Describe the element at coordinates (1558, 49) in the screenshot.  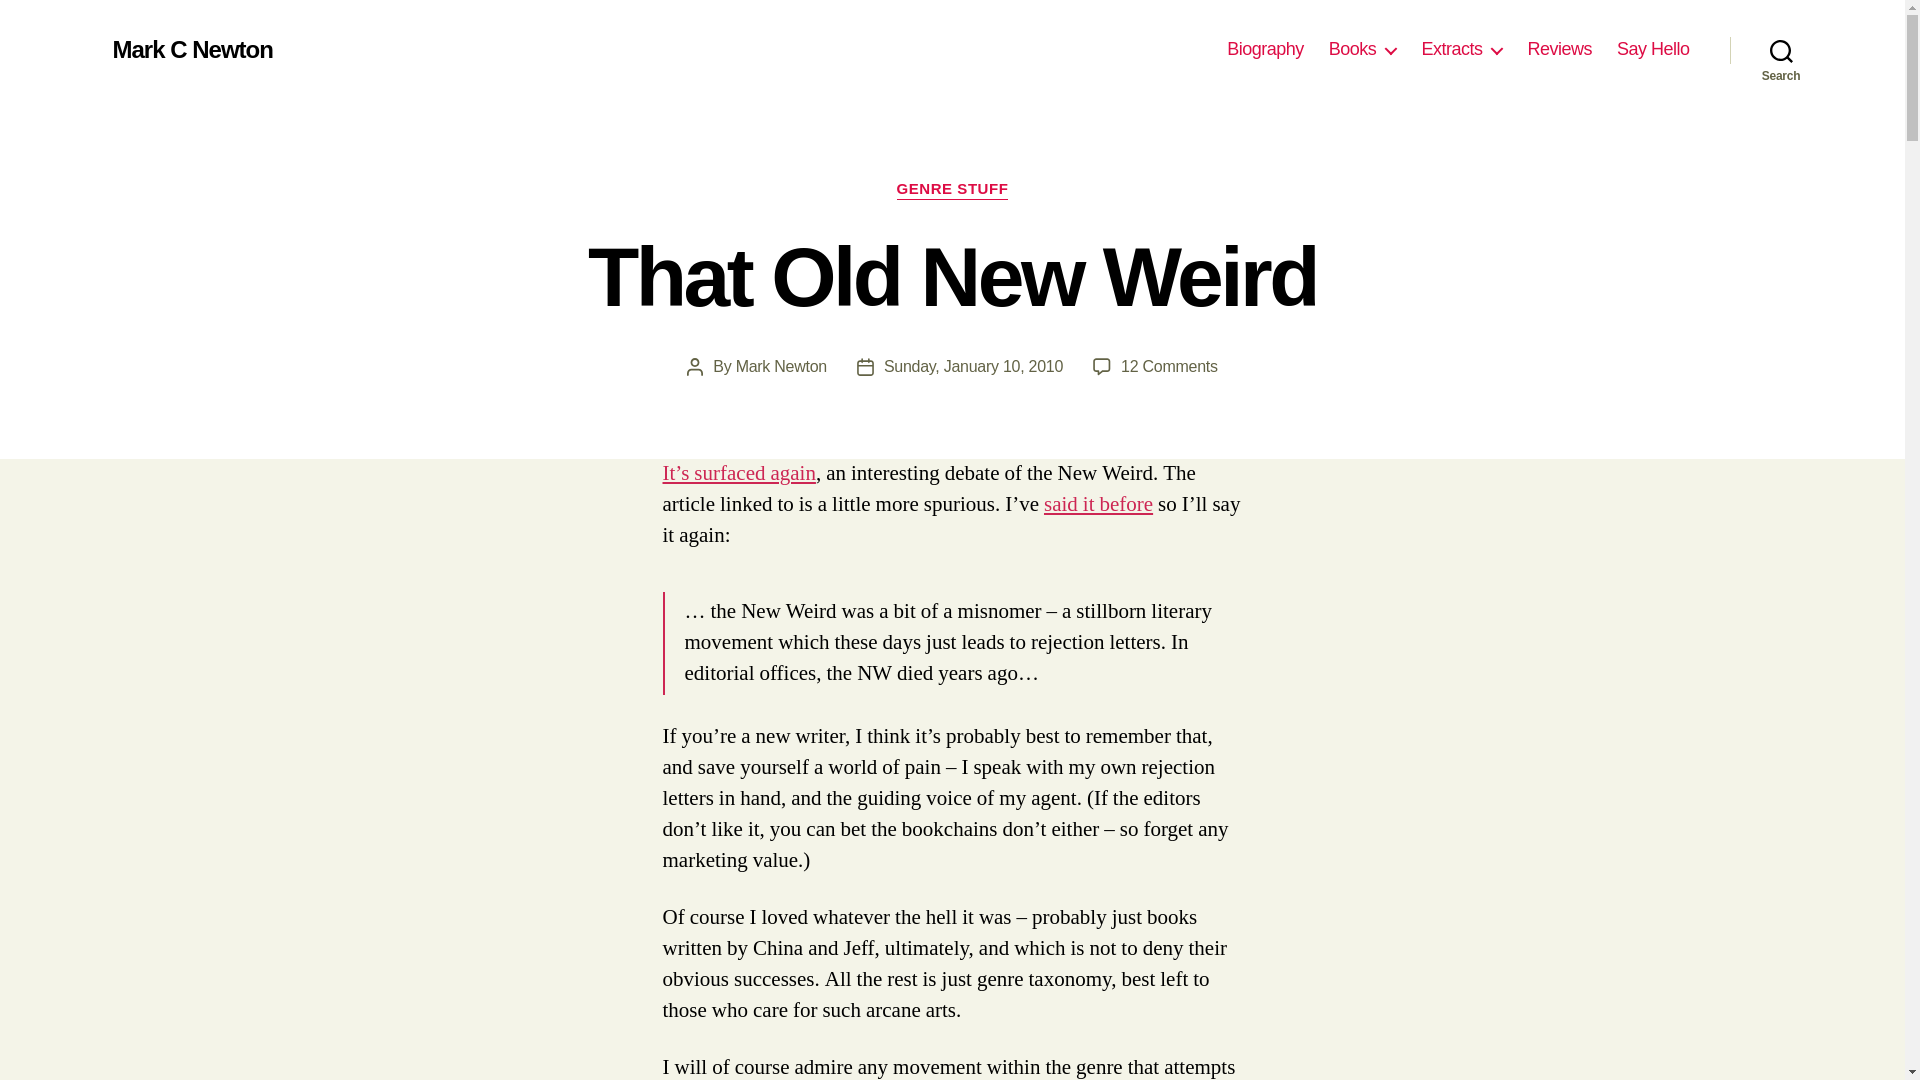
I see `Search` at that location.